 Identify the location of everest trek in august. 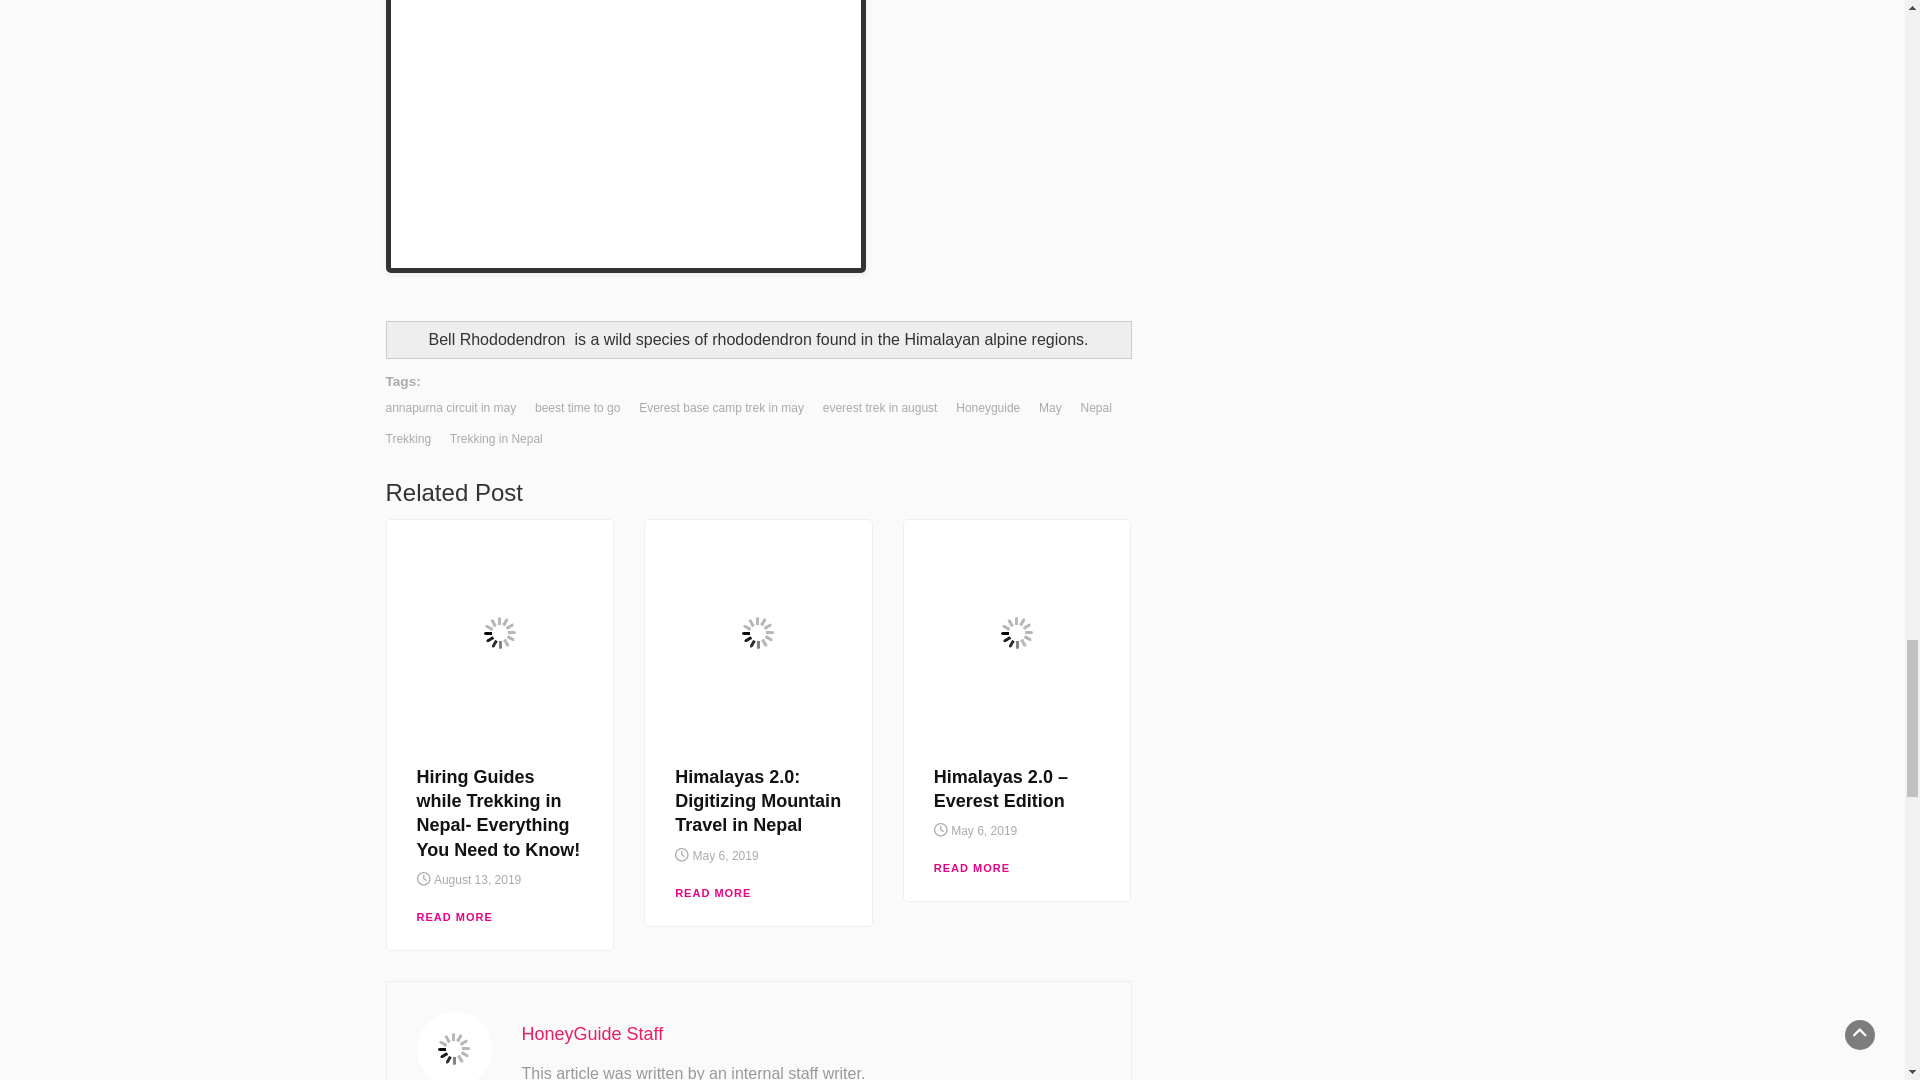
(880, 407).